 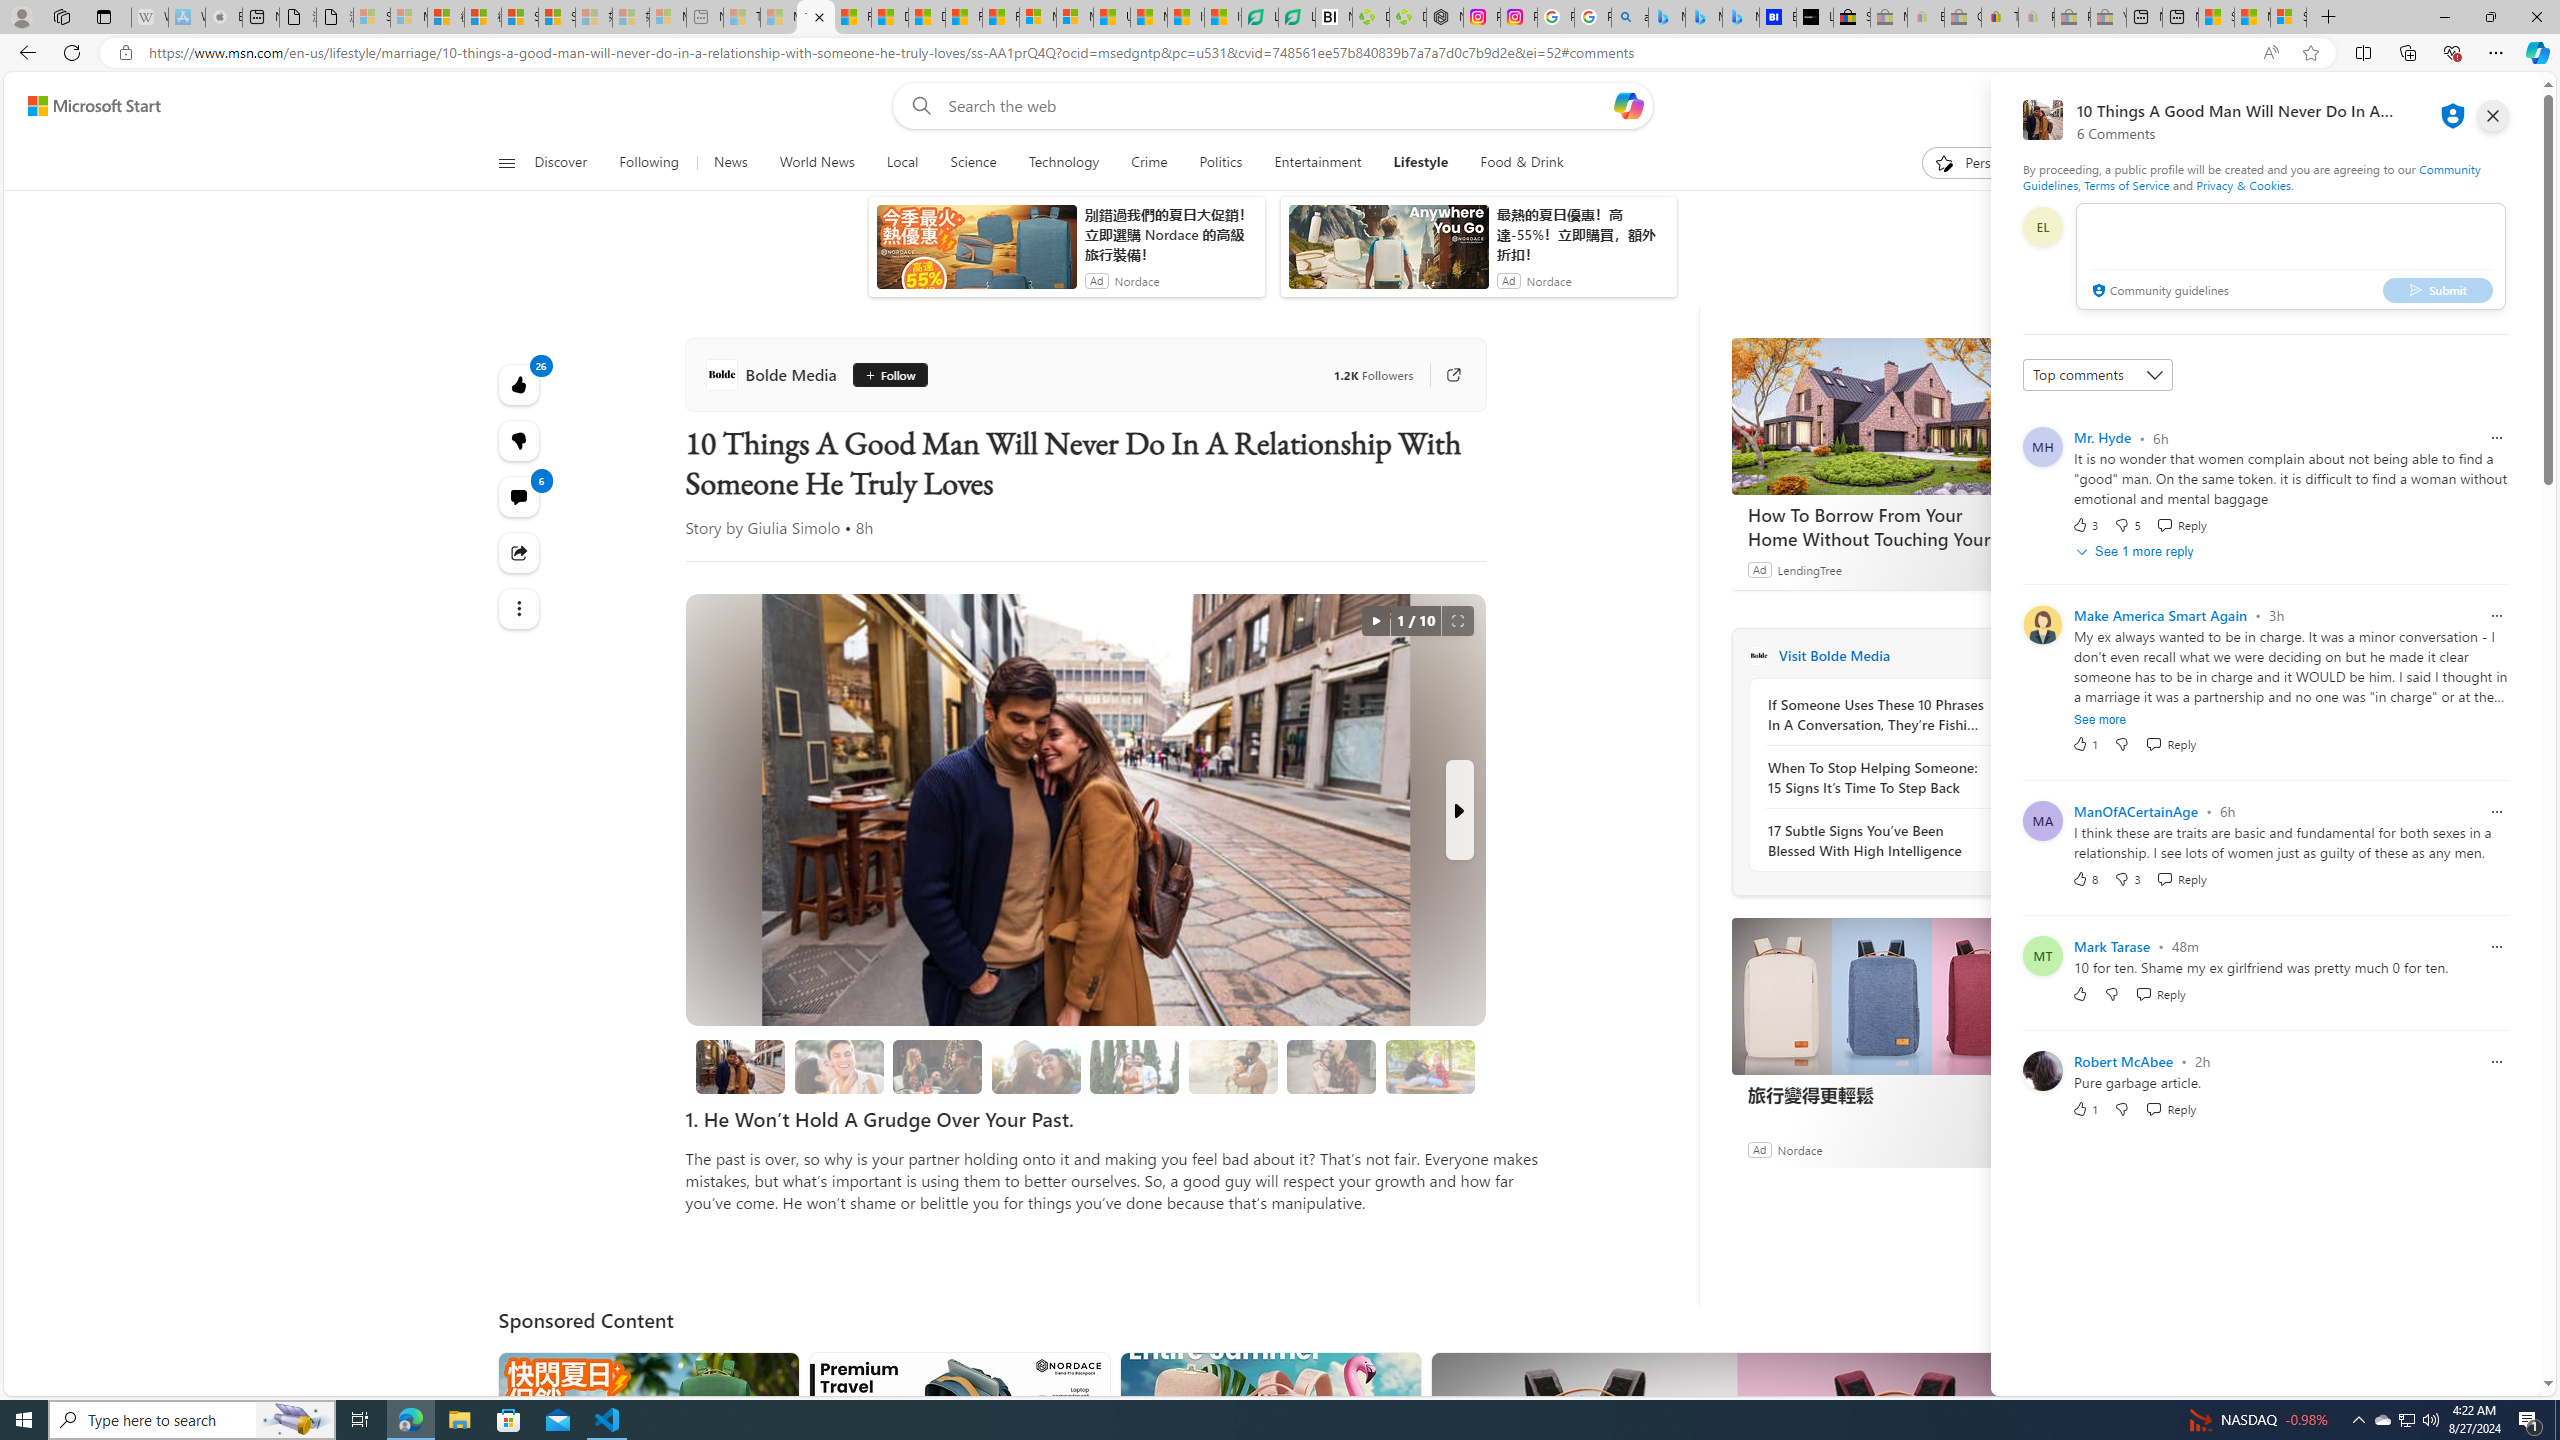 What do you see at coordinates (2102, 437) in the screenshot?
I see `Mr. Hyde` at bounding box center [2102, 437].